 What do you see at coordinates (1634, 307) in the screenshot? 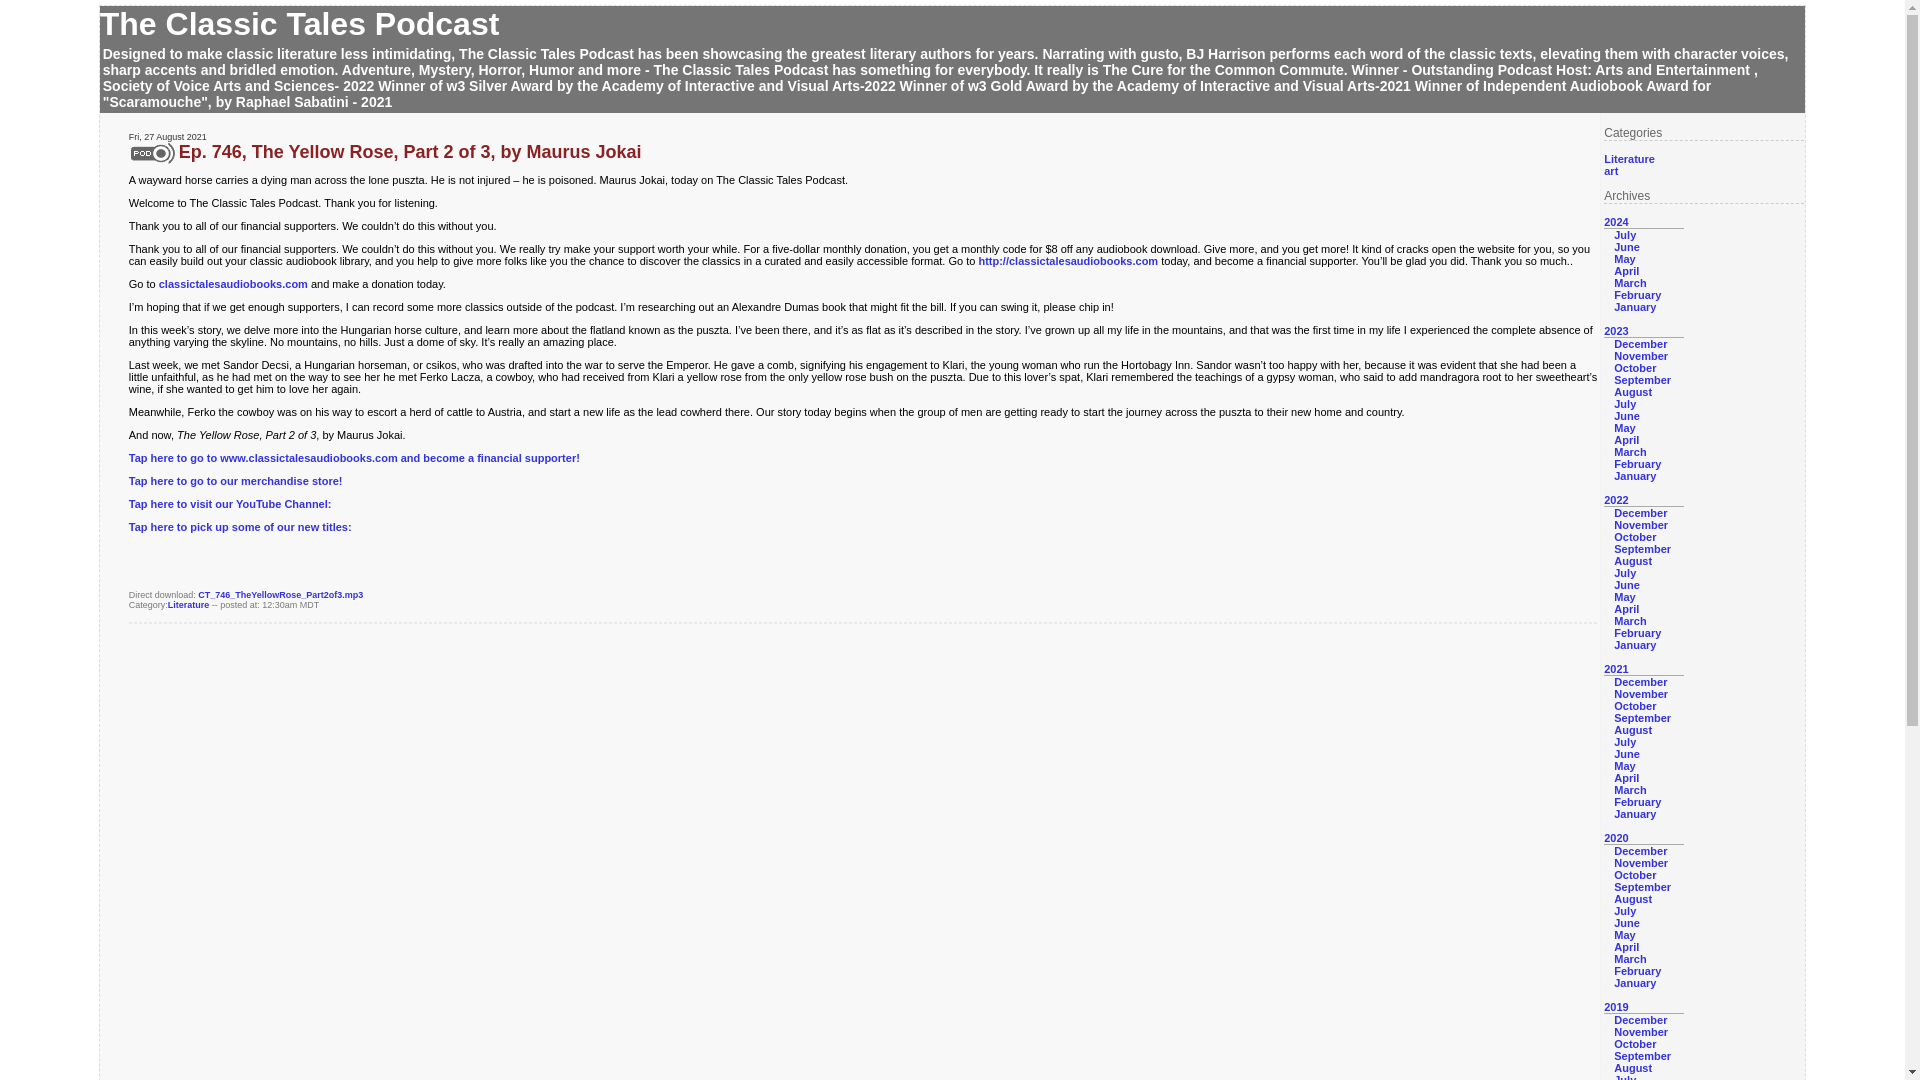
I see `January` at bounding box center [1634, 307].